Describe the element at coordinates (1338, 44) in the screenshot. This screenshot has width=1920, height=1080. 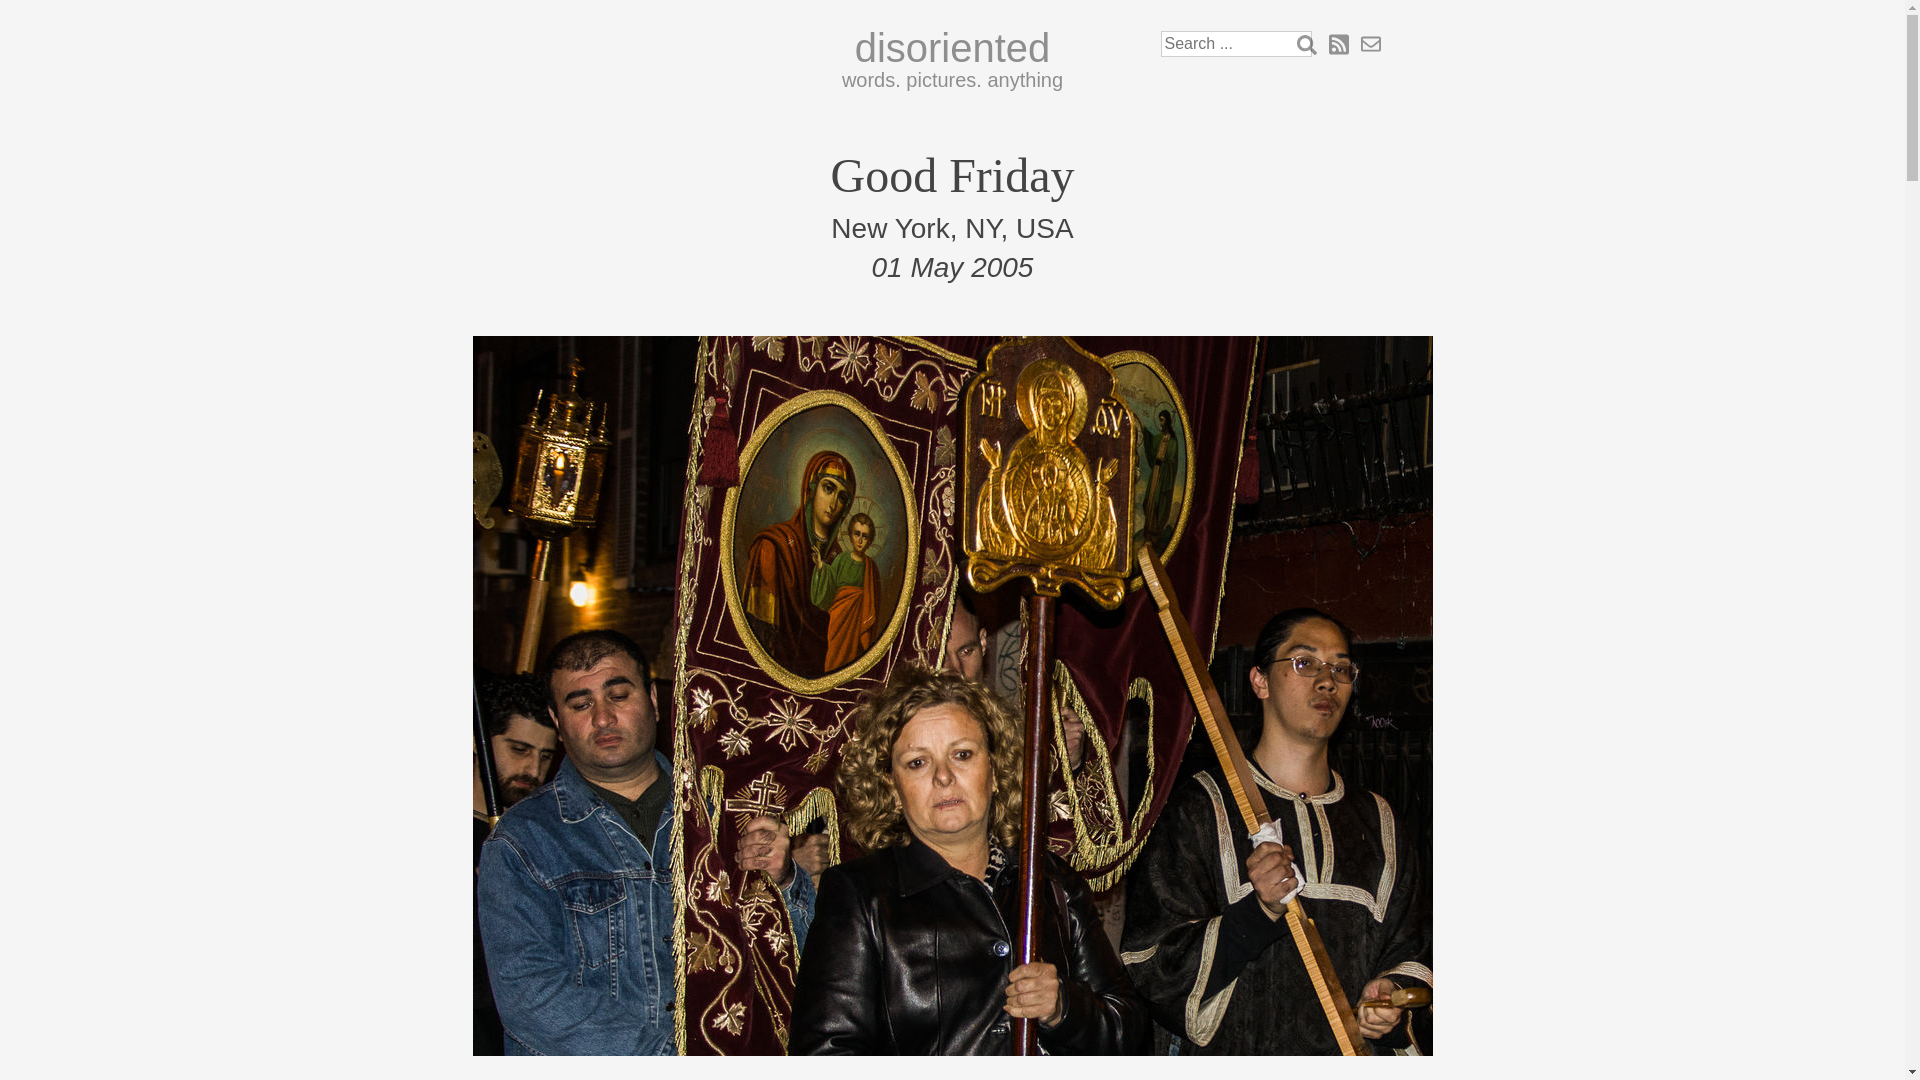
I see `Atom and JSON feeds` at that location.